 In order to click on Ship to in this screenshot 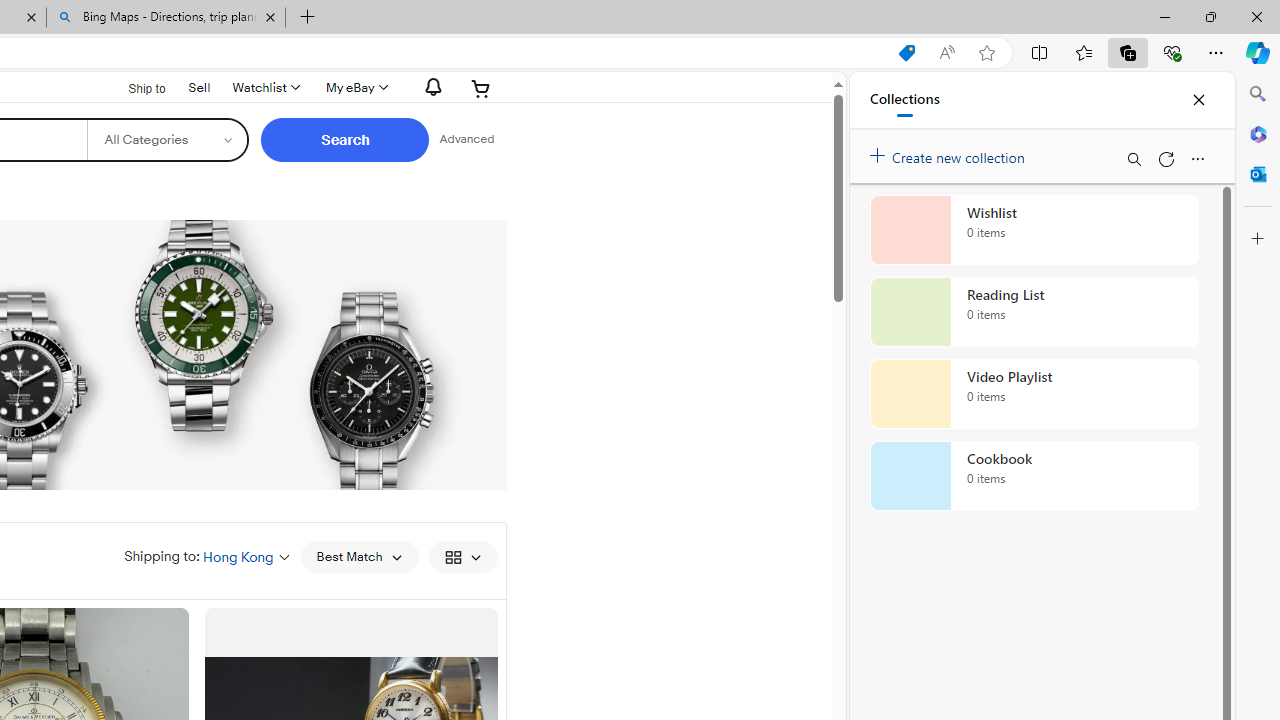, I will do `click(134, 89)`.